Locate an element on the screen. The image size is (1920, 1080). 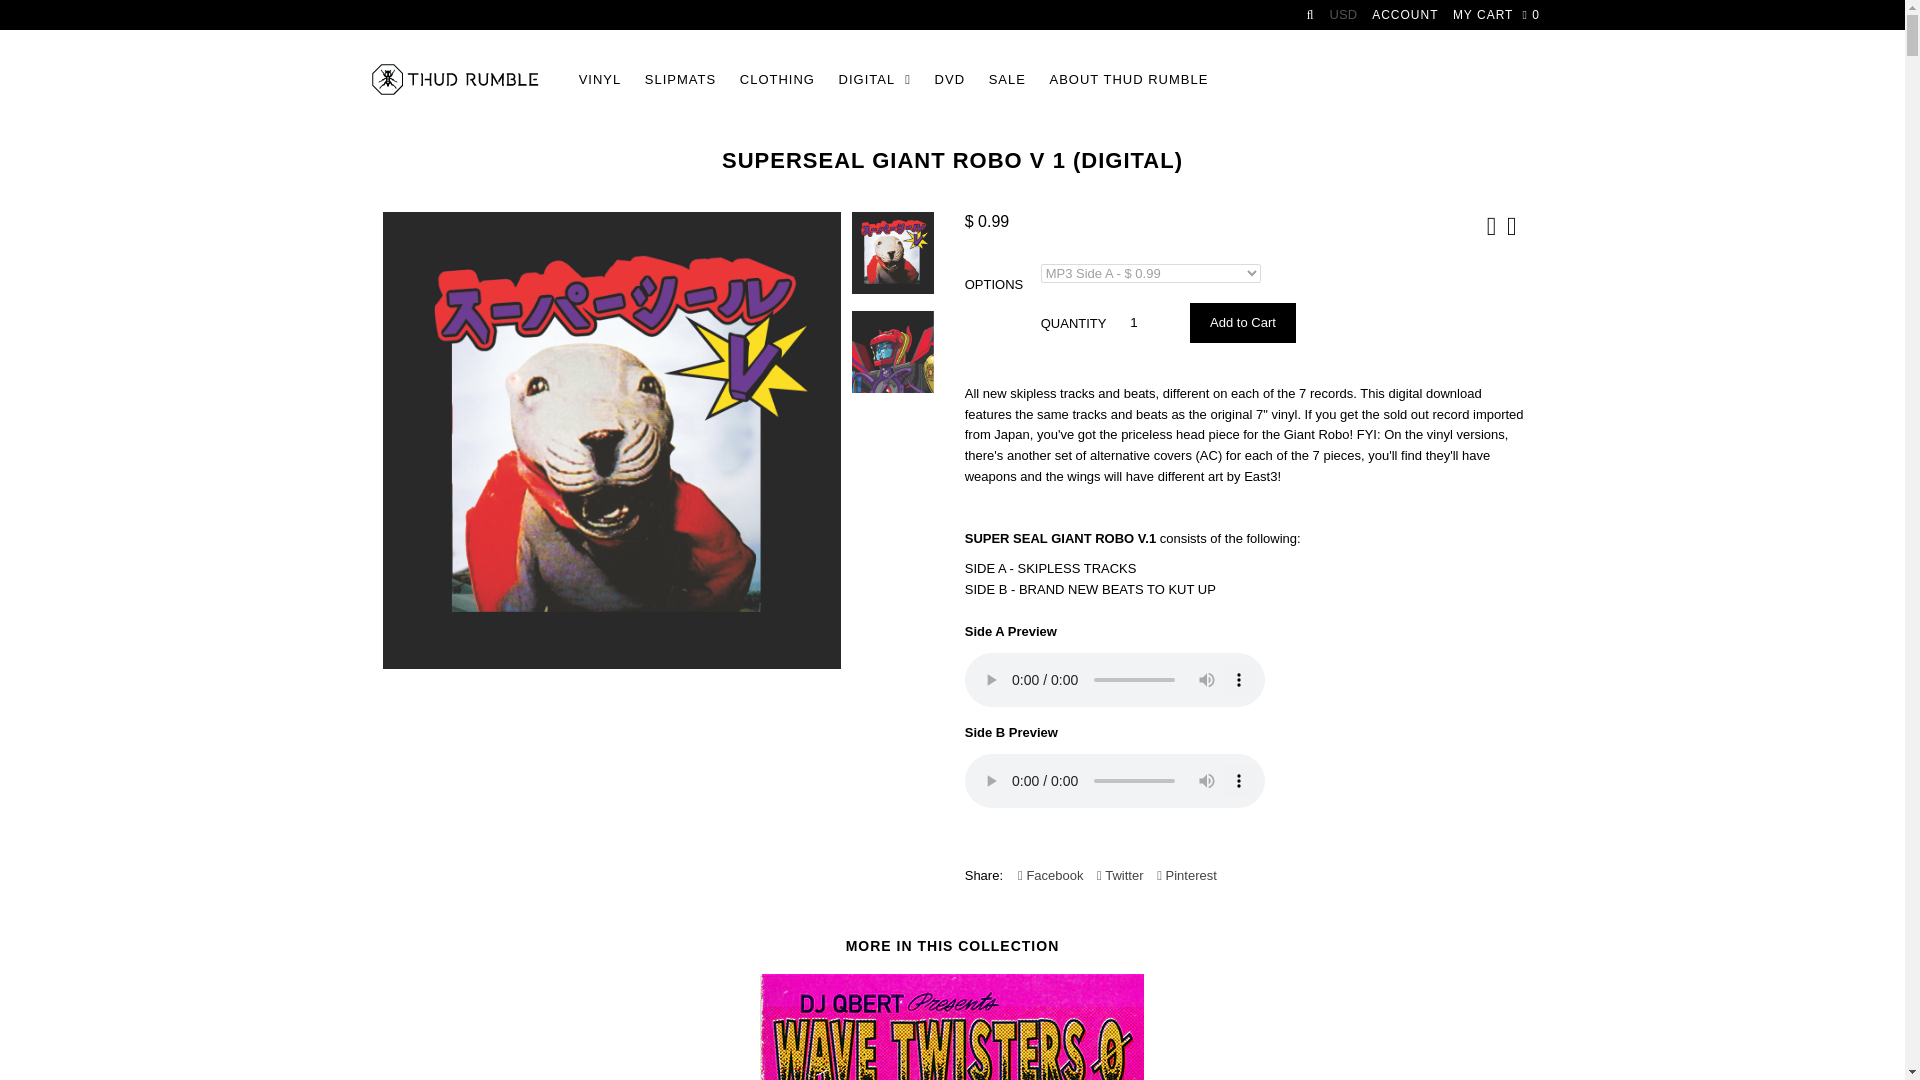
Share on Pinterest is located at coordinates (1187, 876).